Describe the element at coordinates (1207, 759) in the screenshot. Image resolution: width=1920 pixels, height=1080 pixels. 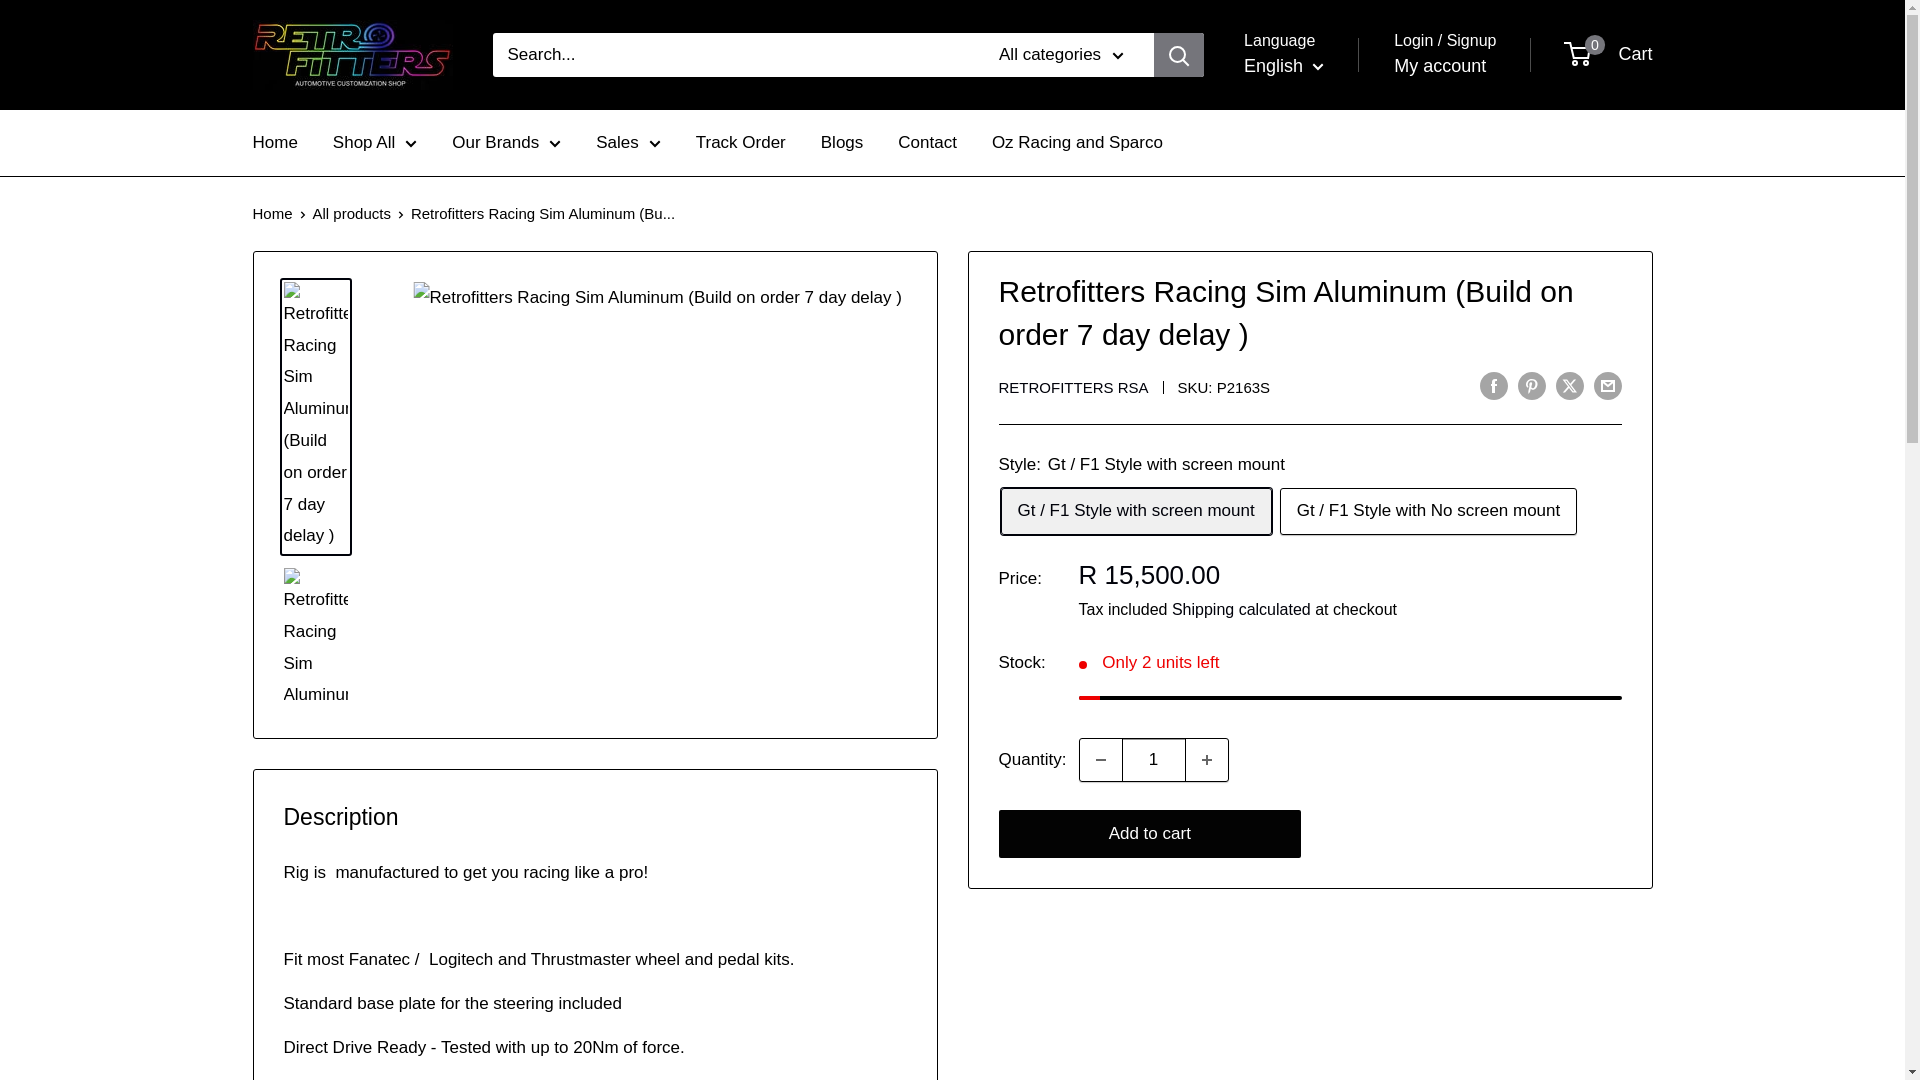
I see `Increase quantity by 1` at that location.